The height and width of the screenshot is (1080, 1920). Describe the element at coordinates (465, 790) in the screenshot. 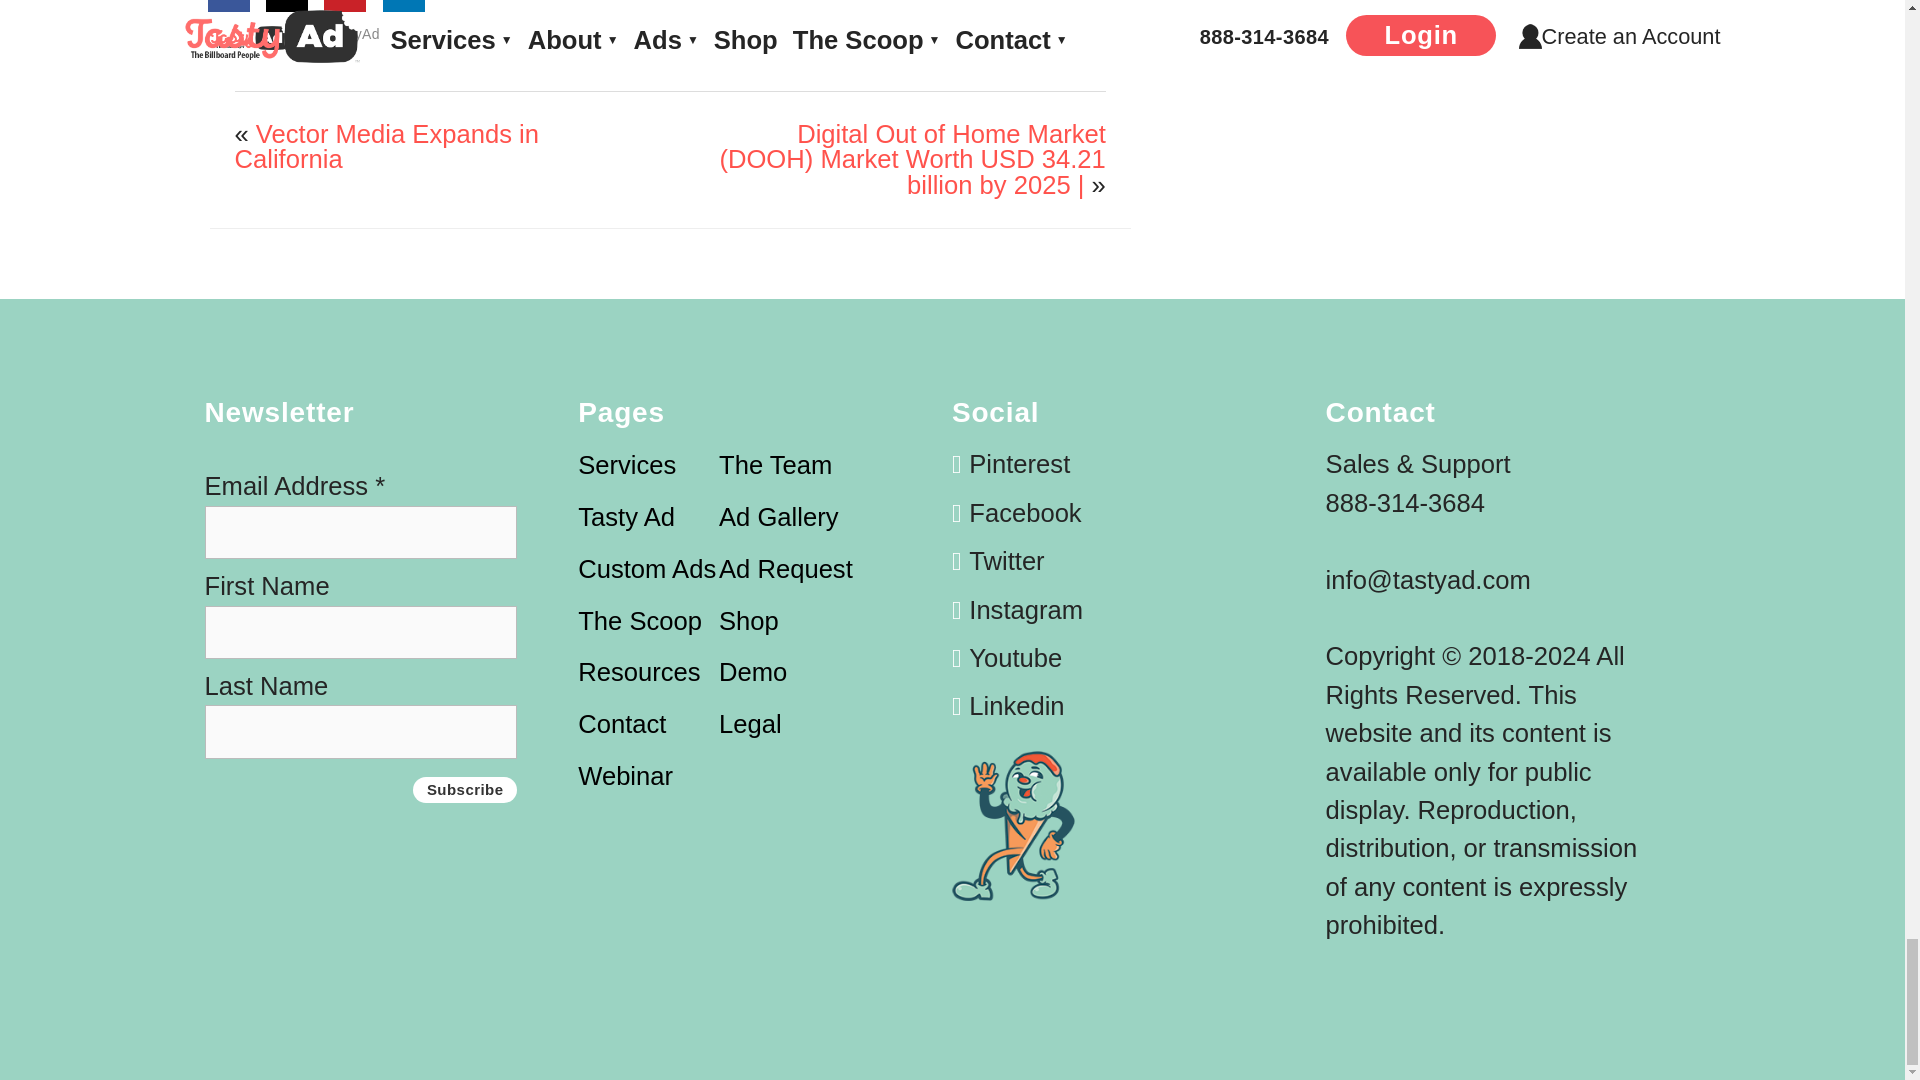

I see `Subscribe` at that location.